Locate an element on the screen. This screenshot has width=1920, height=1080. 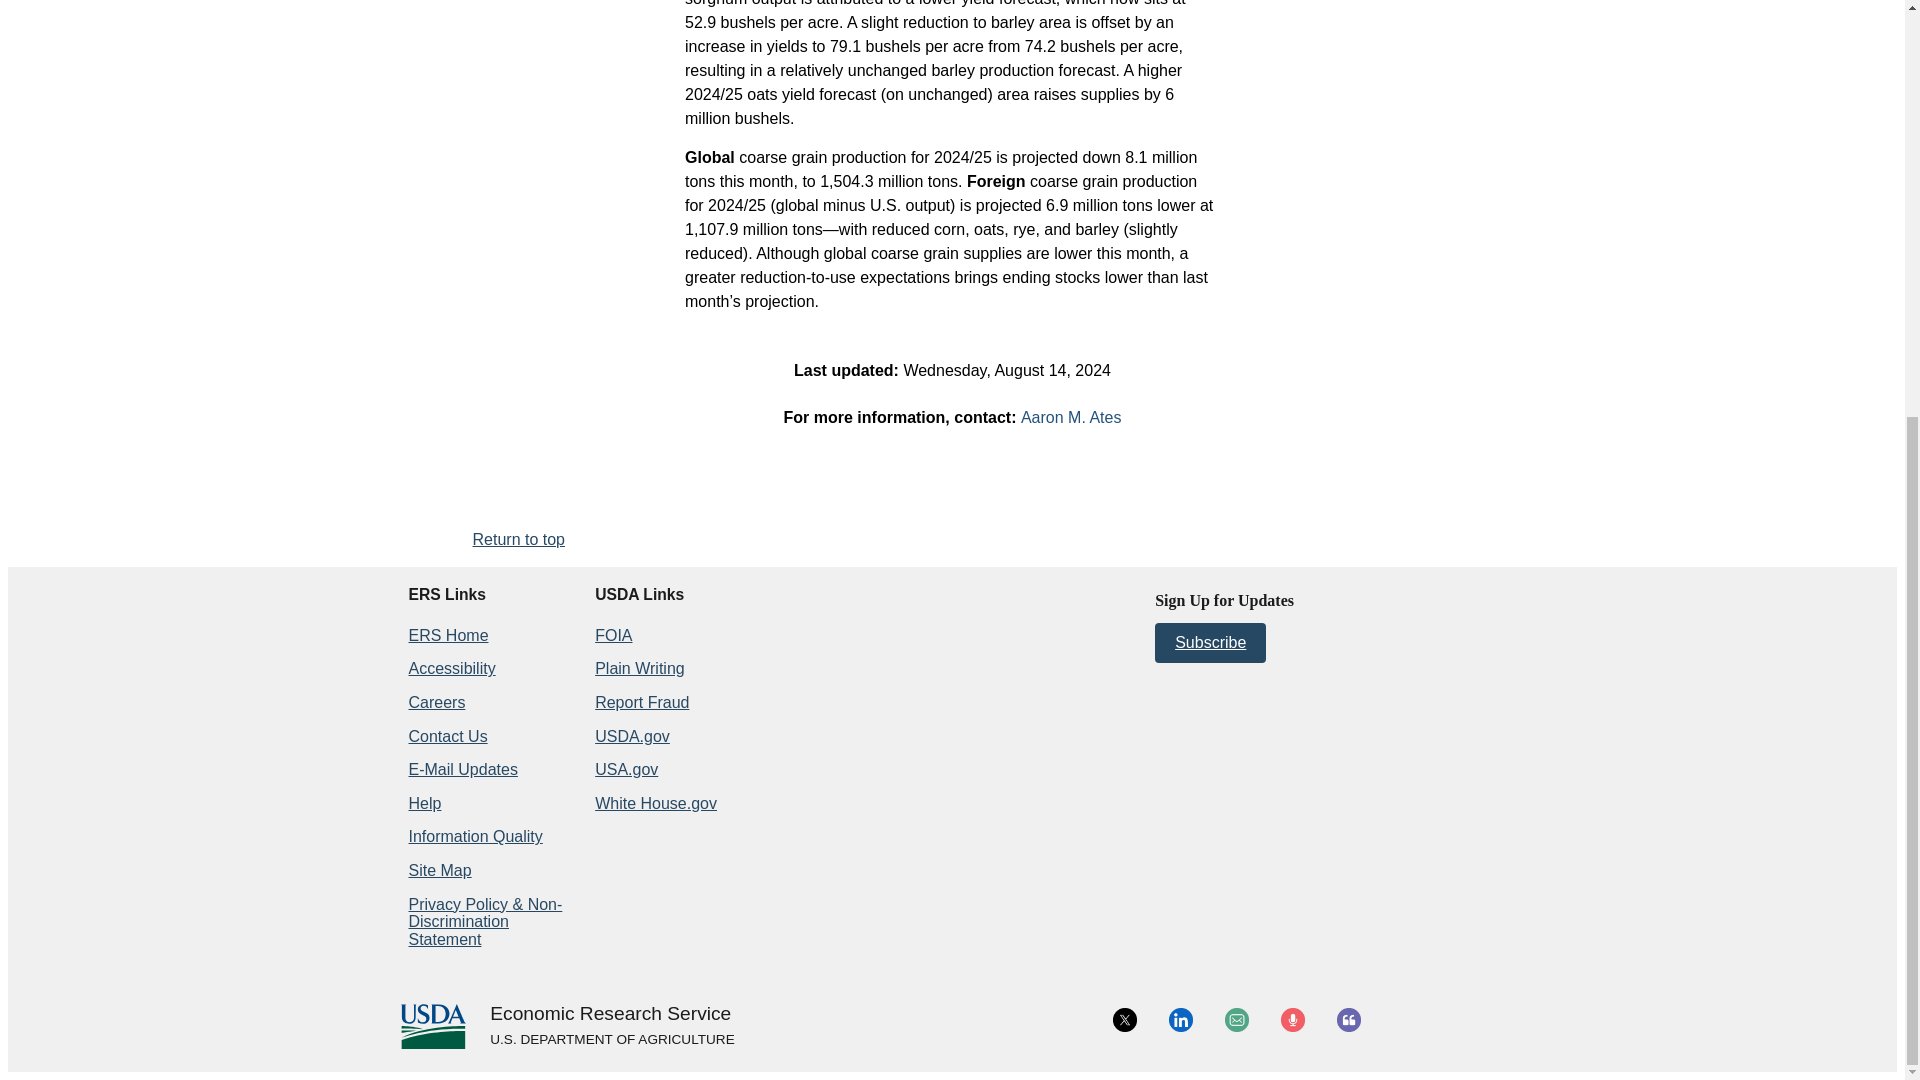
LinkedIn icon is located at coordinates (1180, 1020).